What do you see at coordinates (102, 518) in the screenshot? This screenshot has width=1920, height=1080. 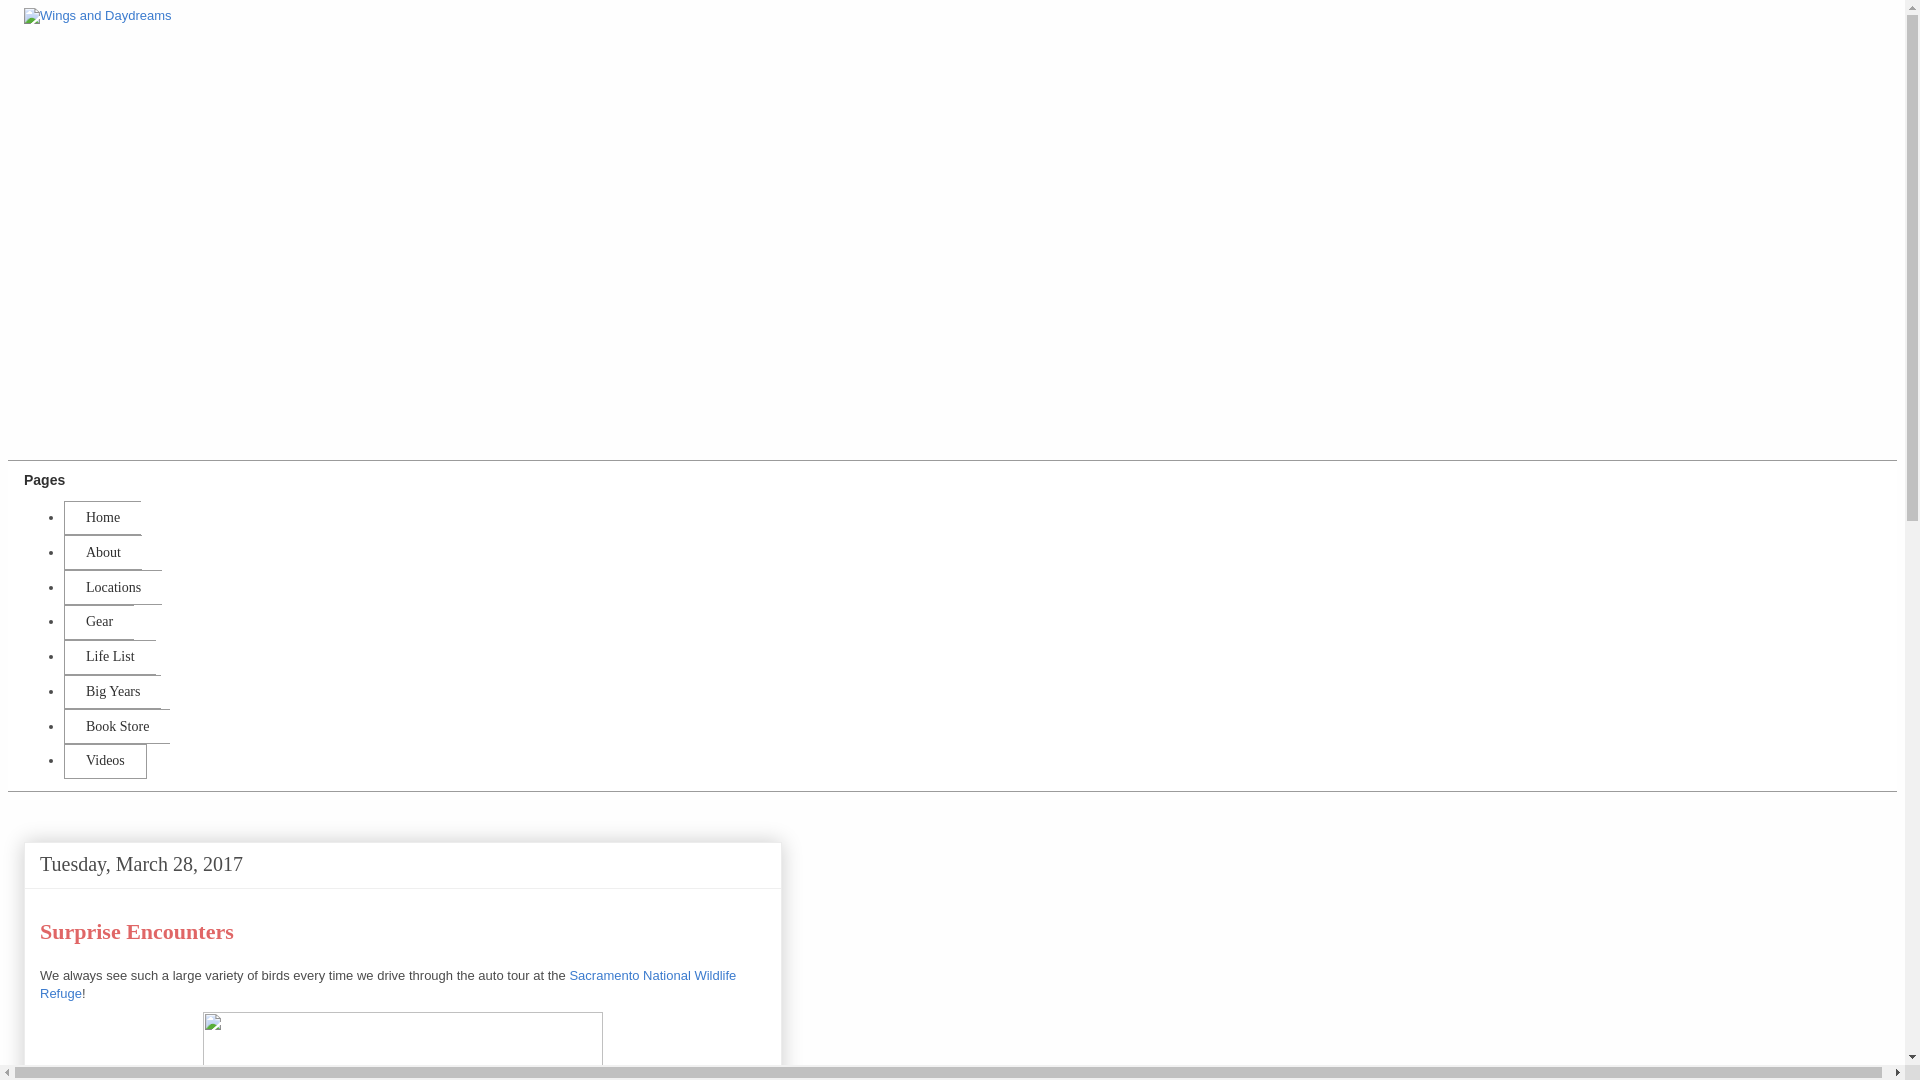 I see `Home` at bounding box center [102, 518].